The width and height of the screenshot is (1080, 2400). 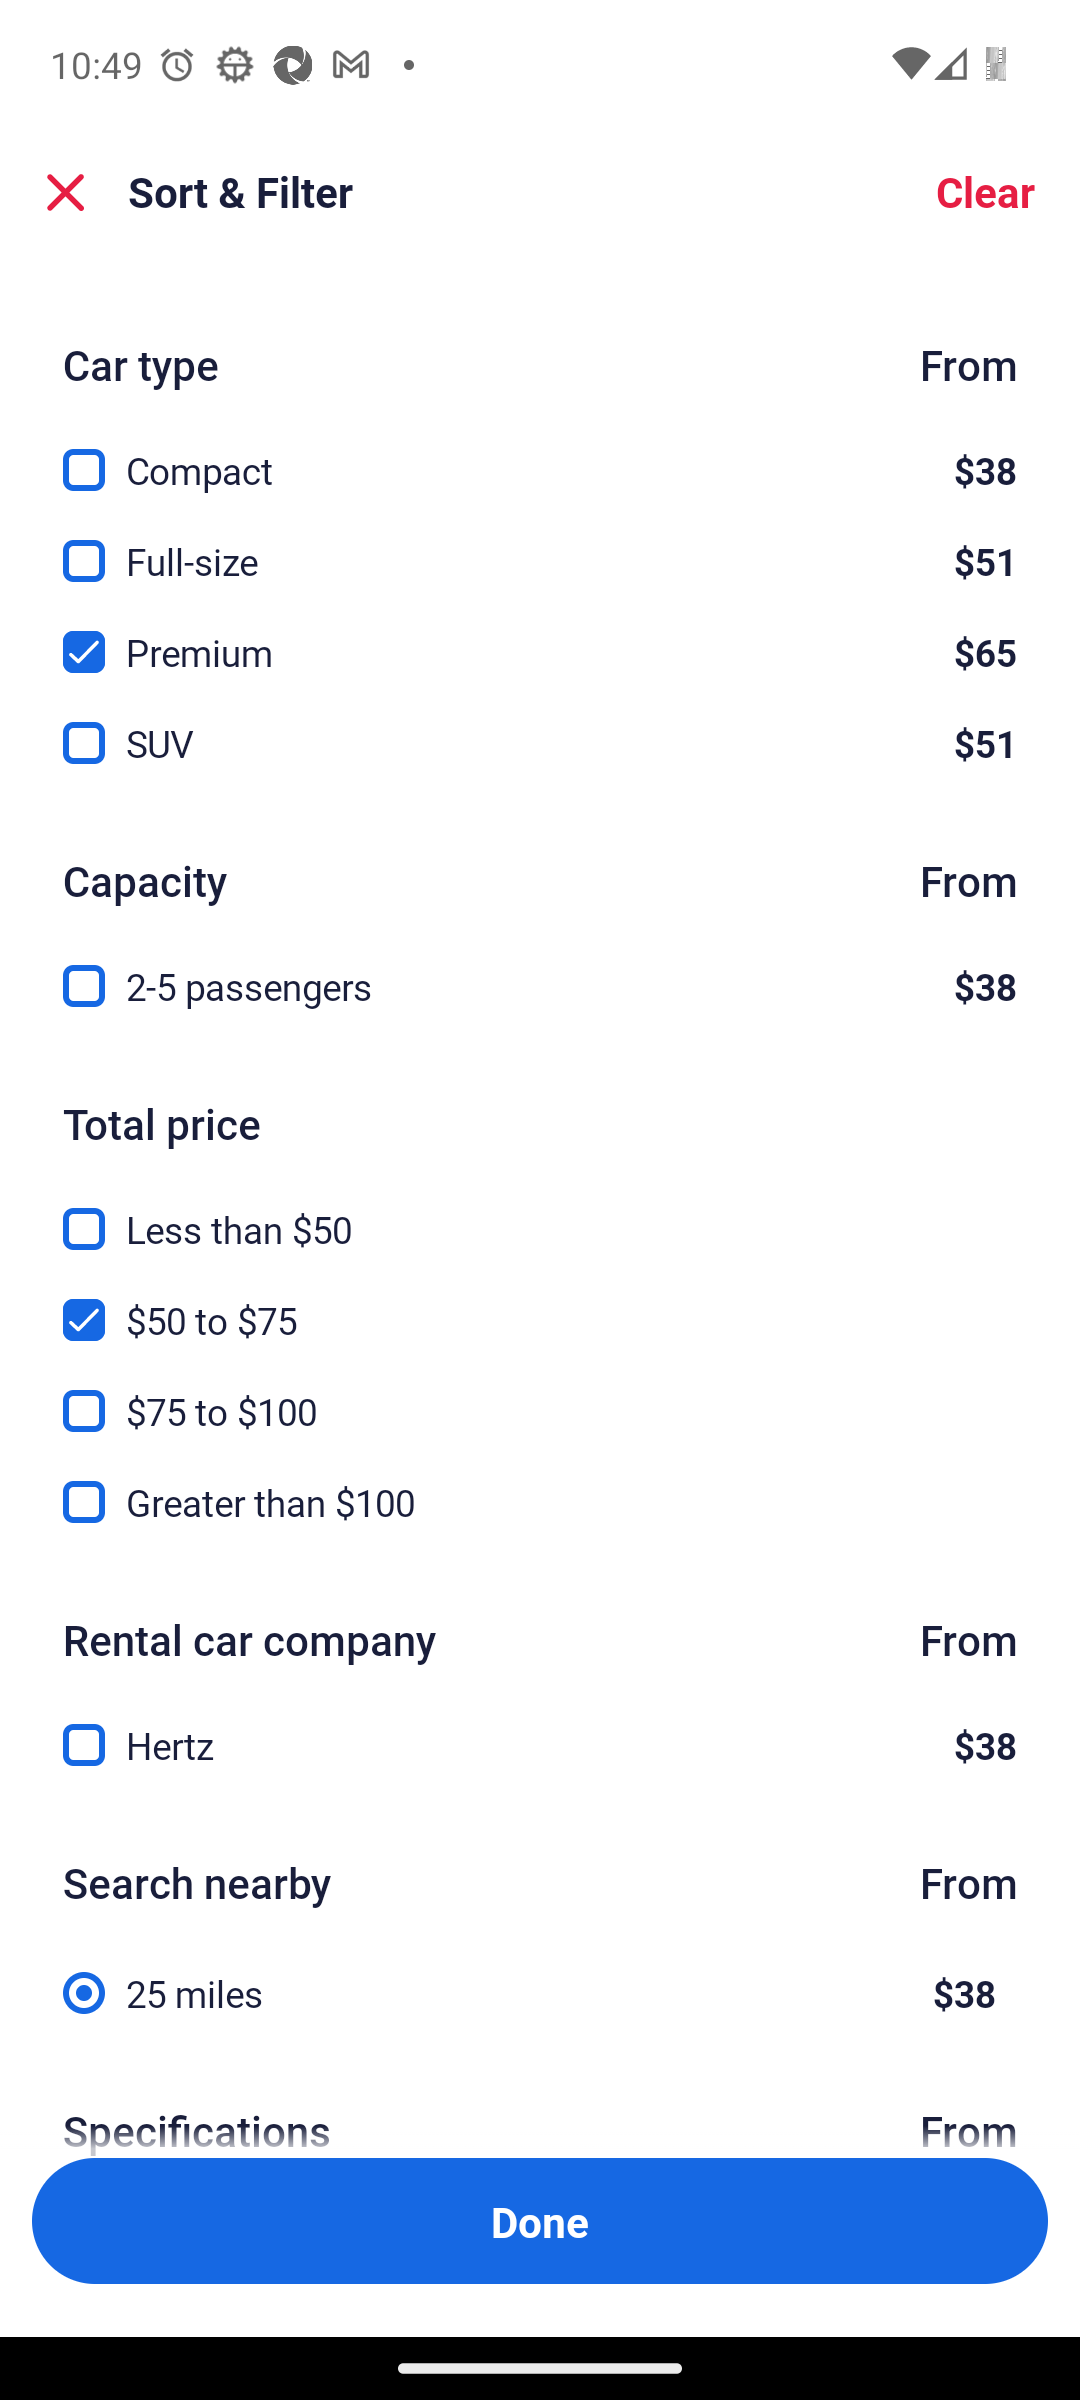 I want to click on Premium, $65 Premium $65, so click(x=540, y=636).